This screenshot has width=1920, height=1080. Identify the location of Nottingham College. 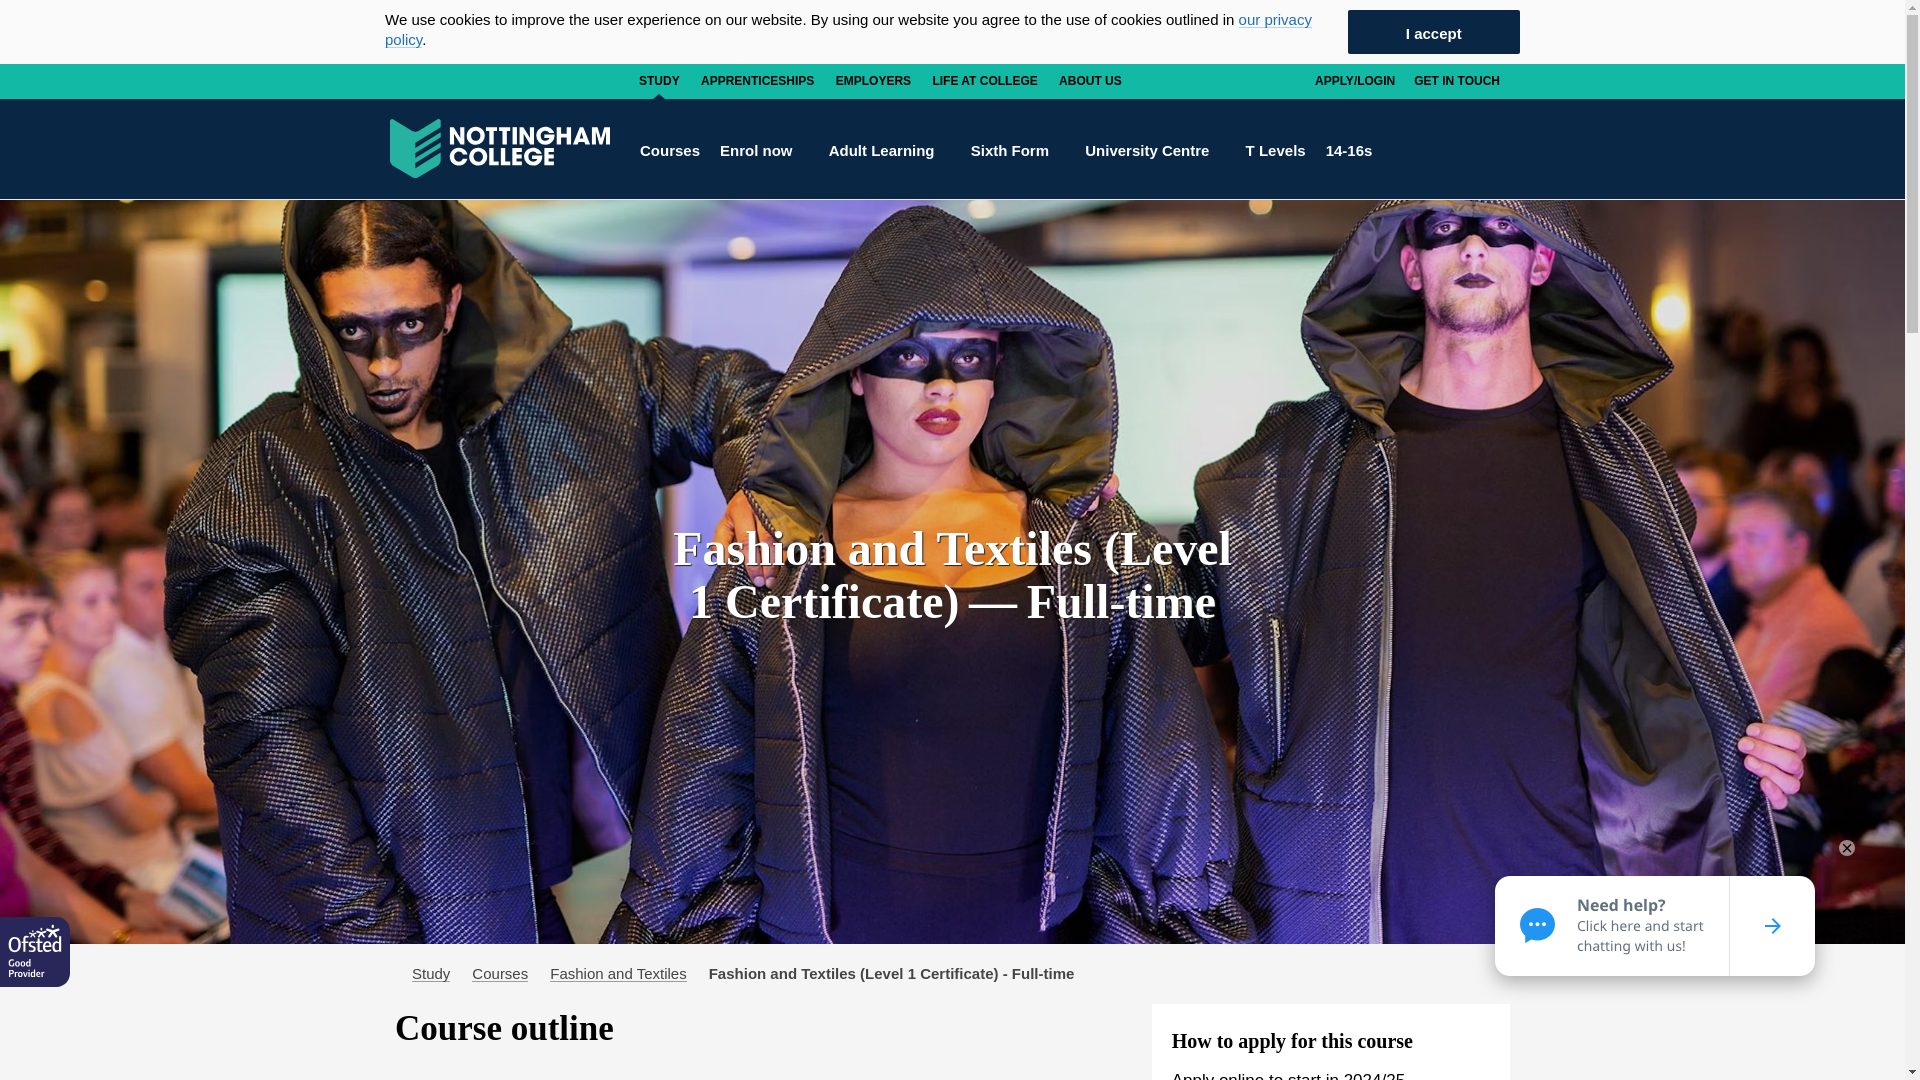
(500, 148).